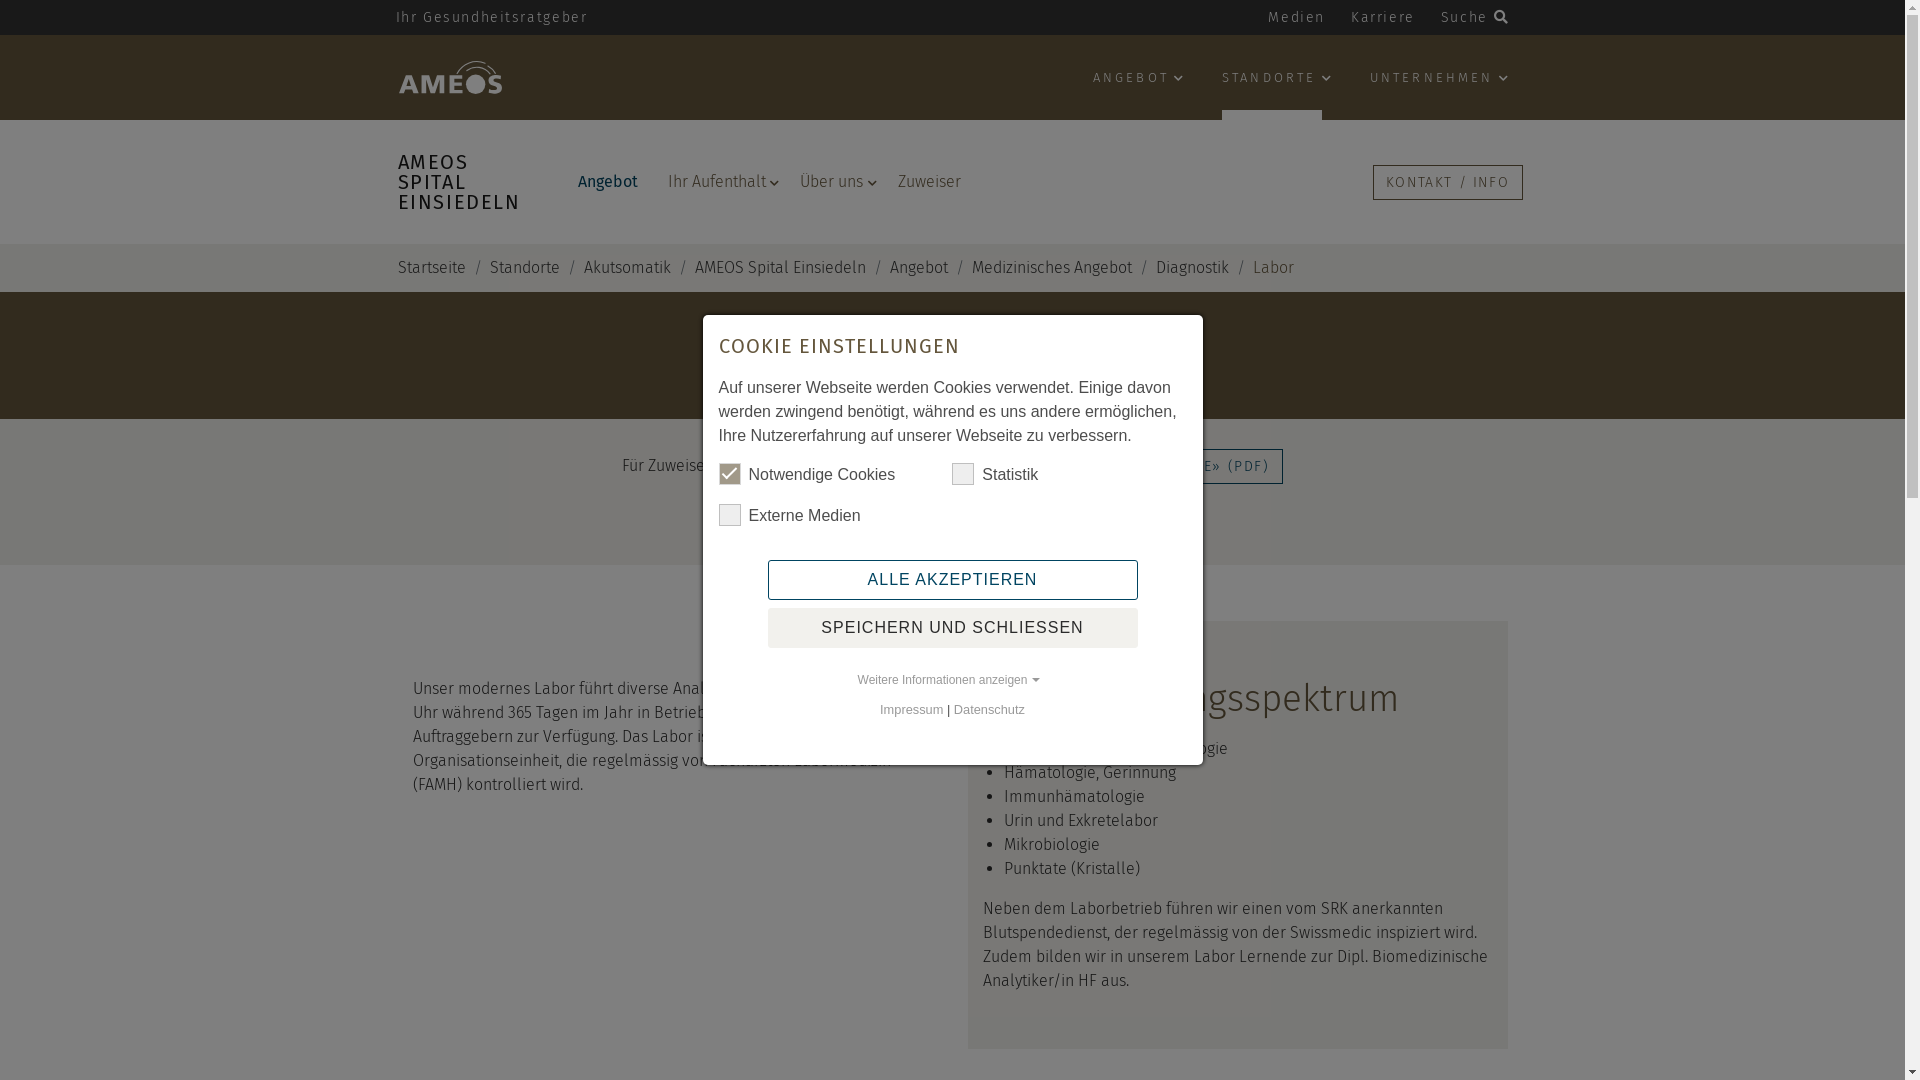 Image resolution: width=1920 pixels, height=1080 pixels. Describe the element at coordinates (1192, 268) in the screenshot. I see `Diagnostik` at that location.